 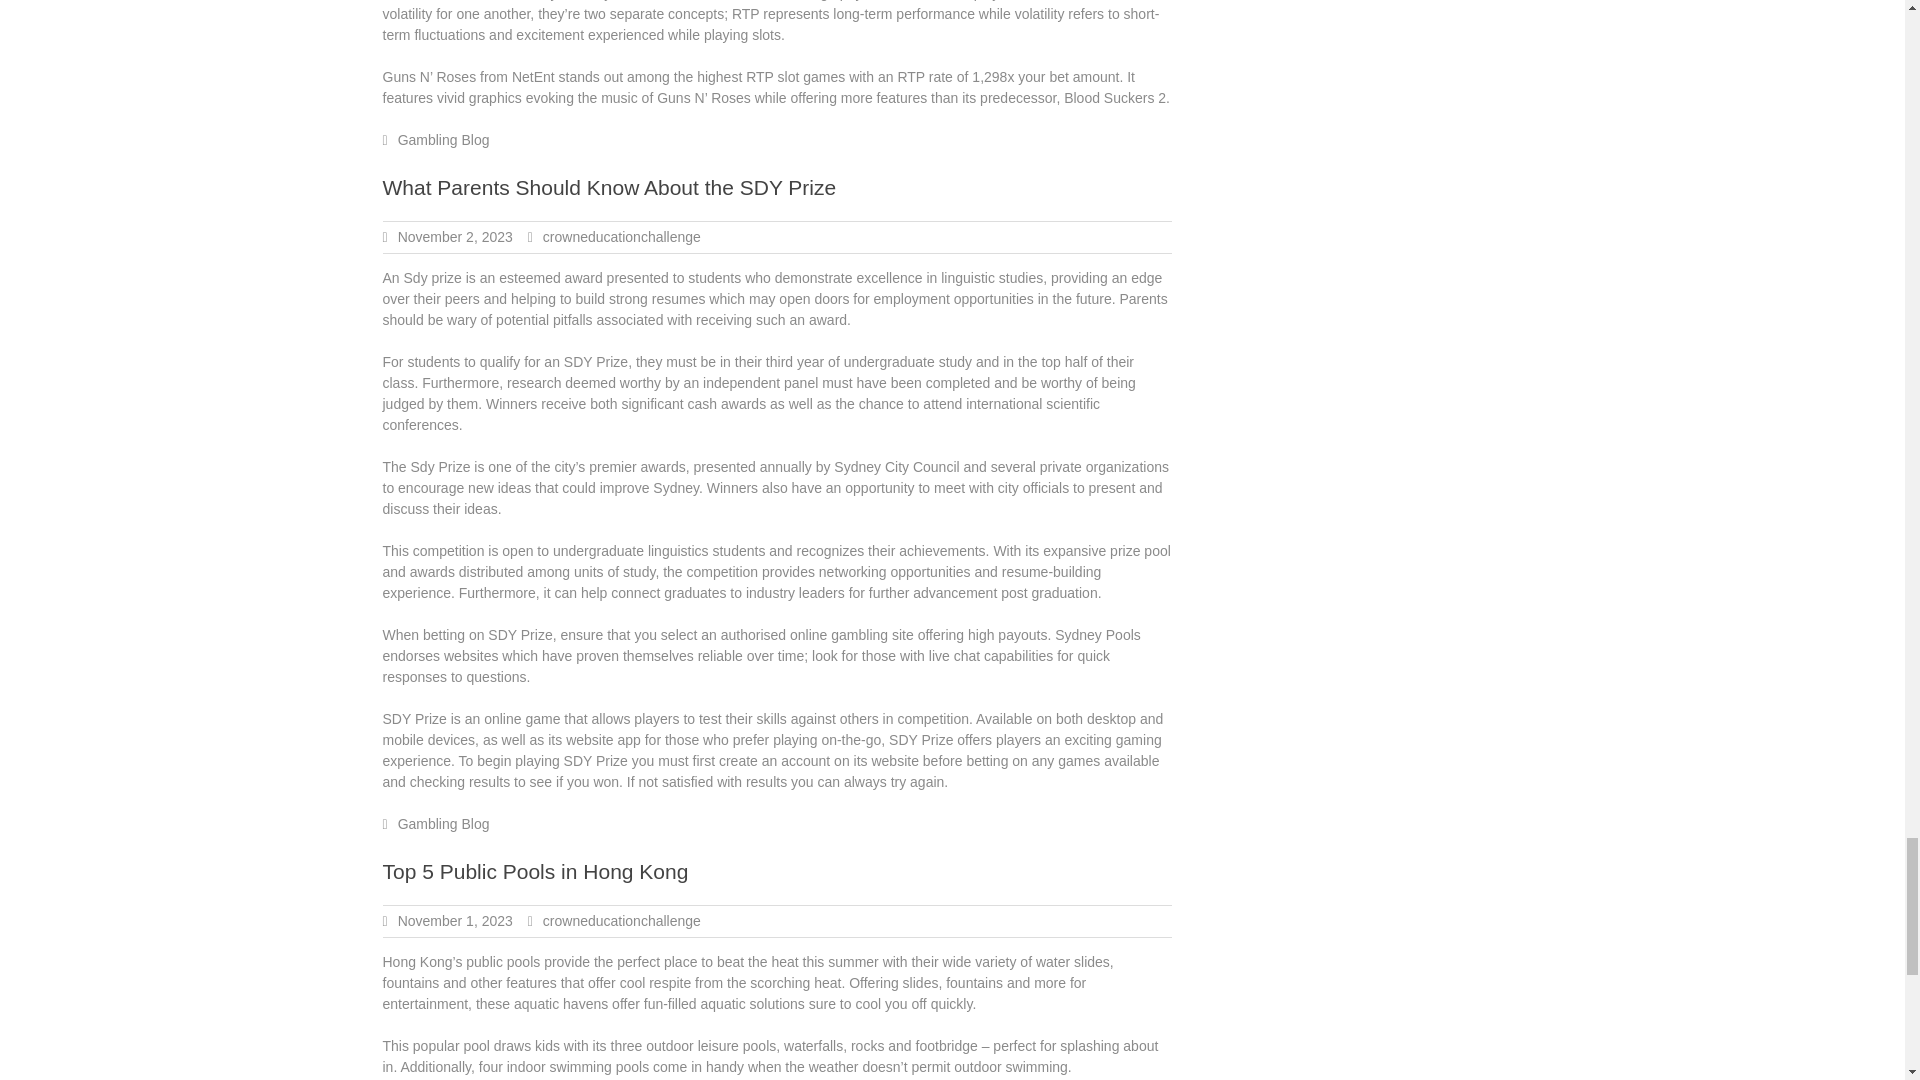 What do you see at coordinates (454, 920) in the screenshot?
I see `November 1, 2023` at bounding box center [454, 920].